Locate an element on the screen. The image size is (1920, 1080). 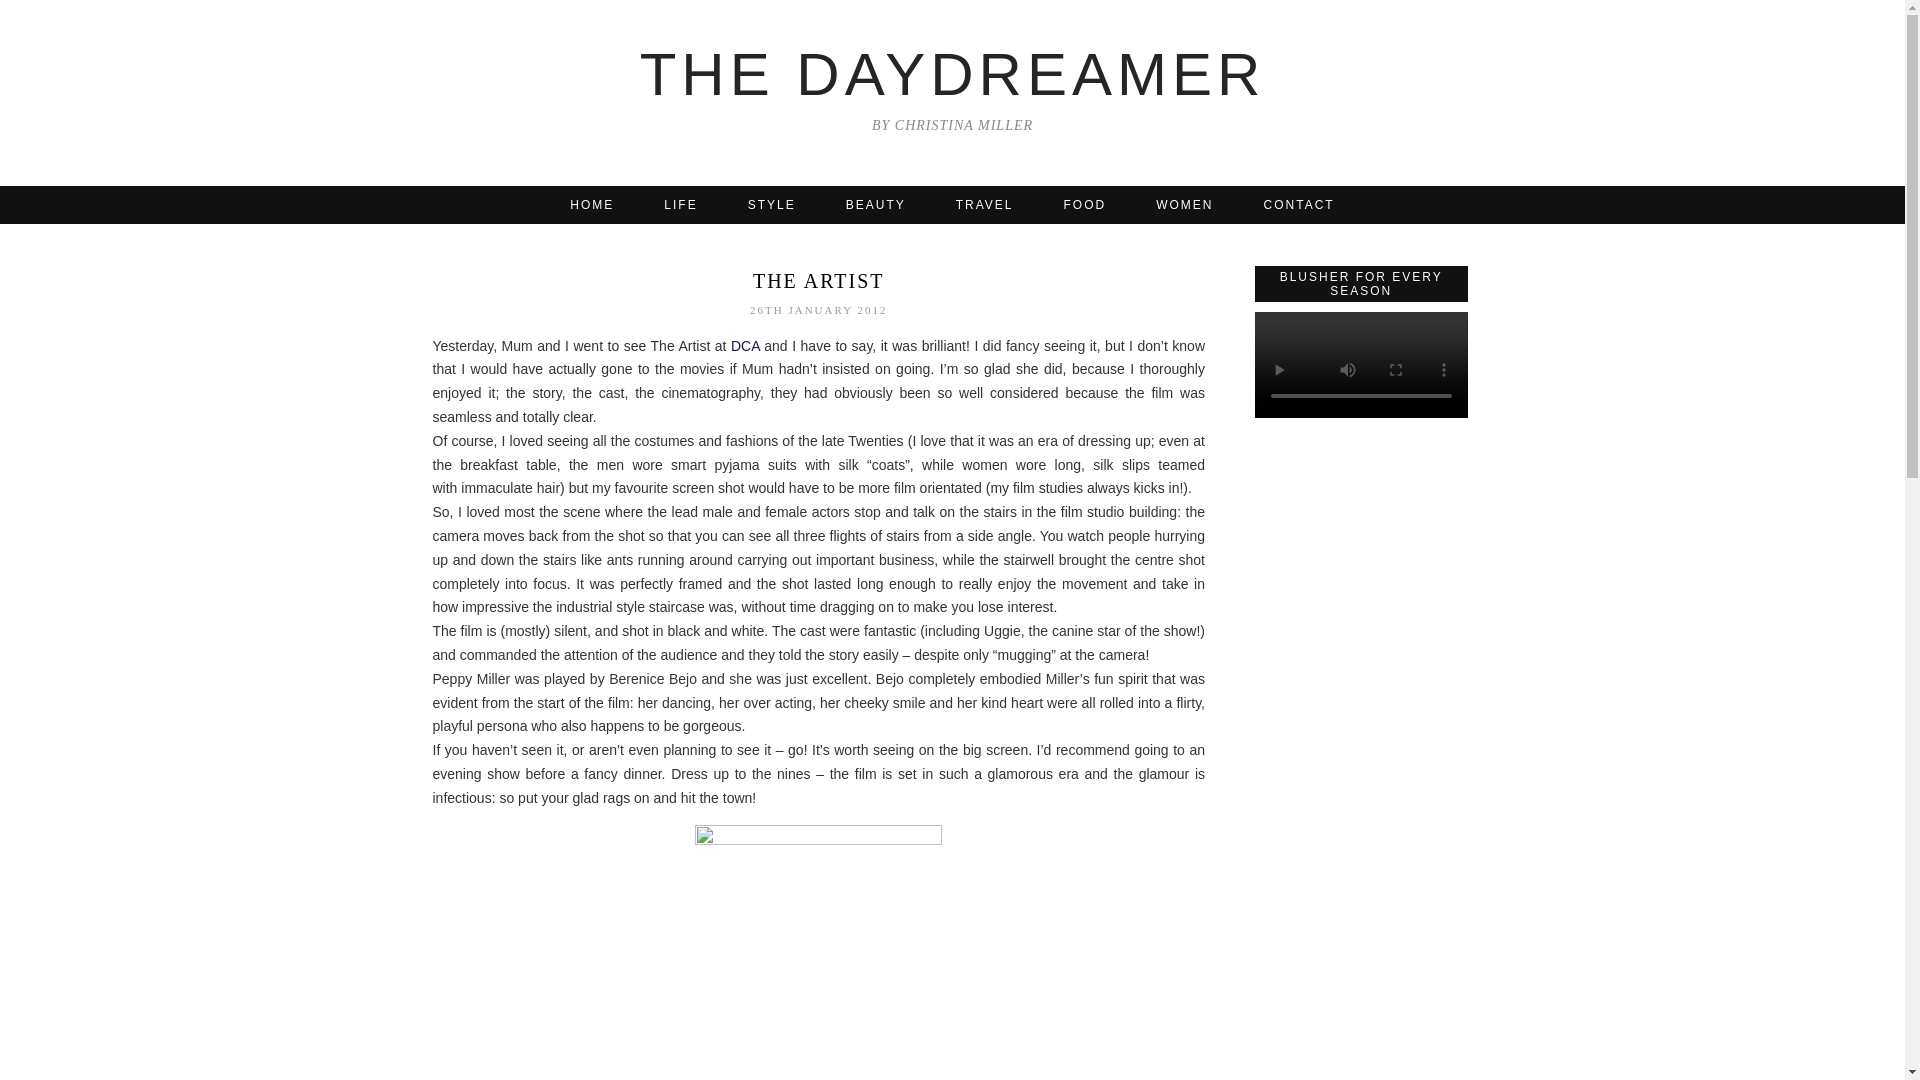
LIFE is located at coordinates (680, 204).